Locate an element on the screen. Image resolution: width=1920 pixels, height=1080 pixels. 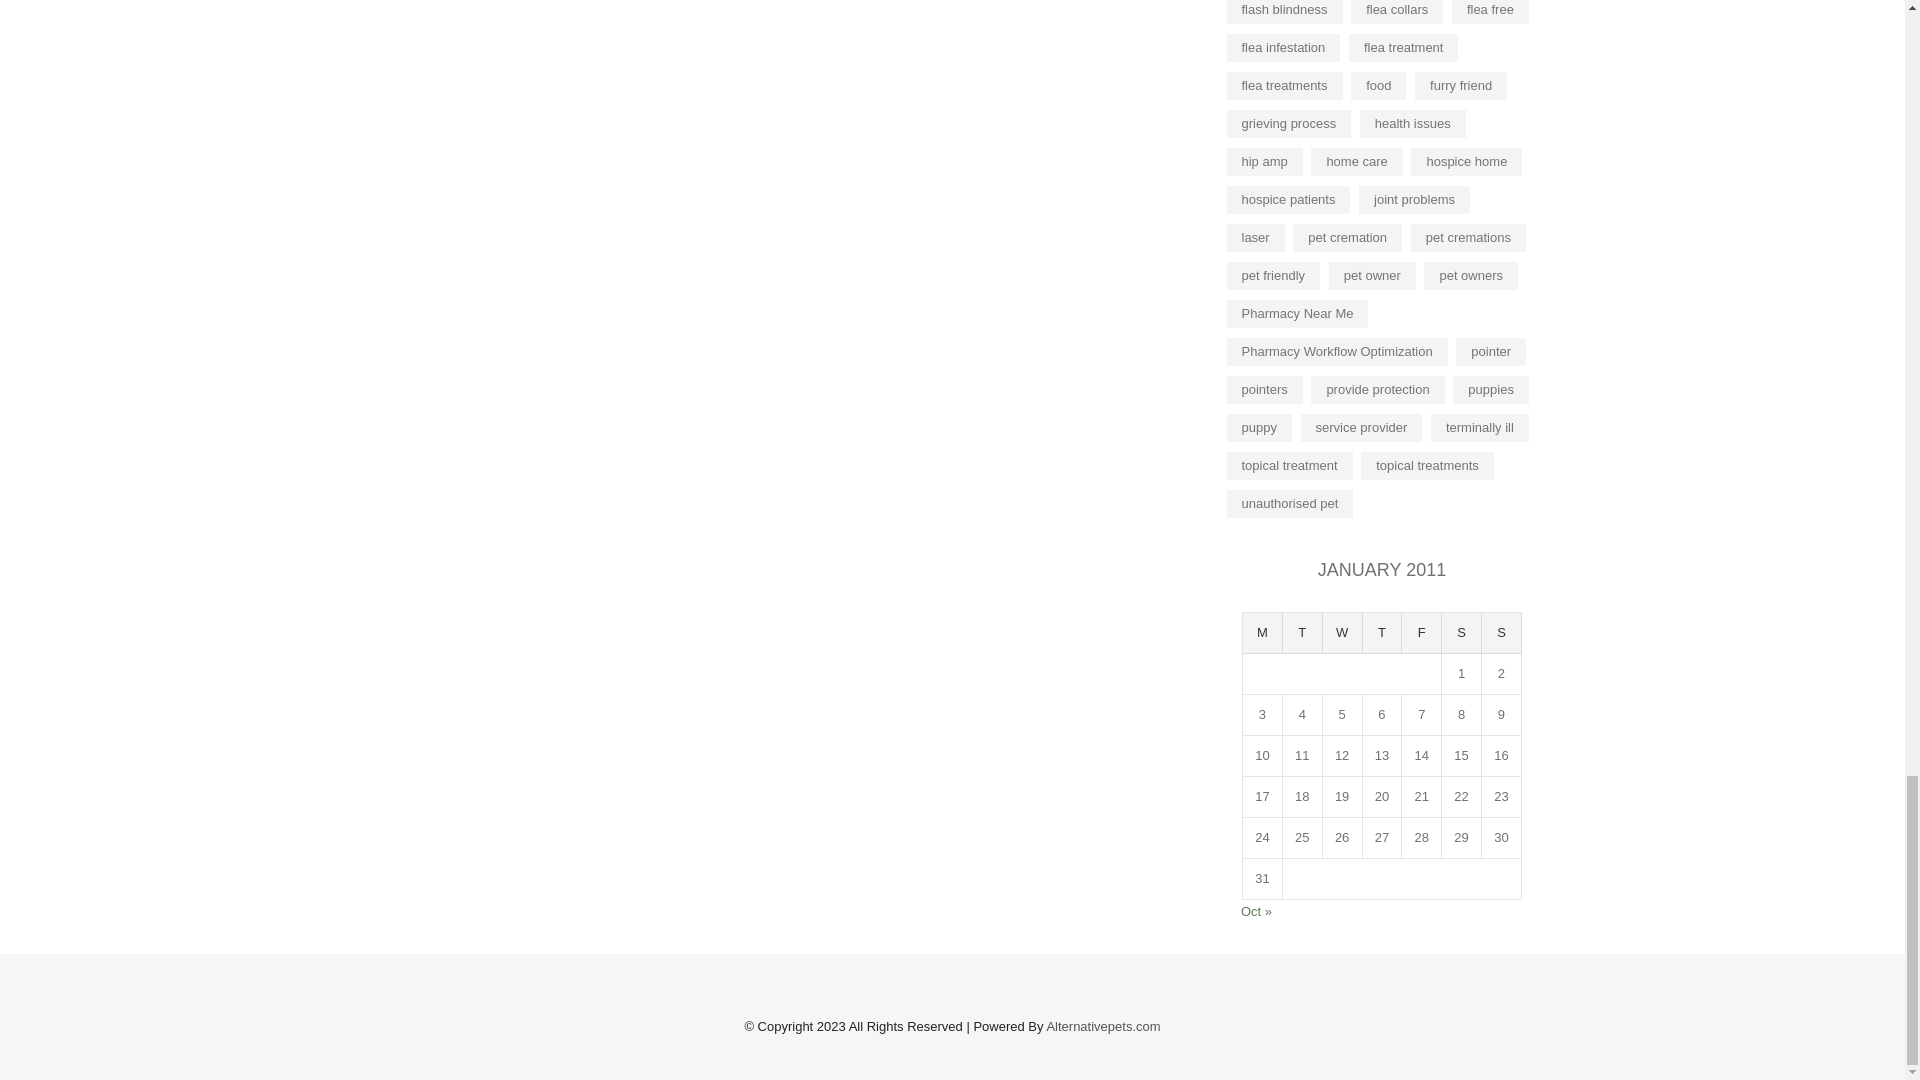
Thursday is located at coordinates (1383, 634).